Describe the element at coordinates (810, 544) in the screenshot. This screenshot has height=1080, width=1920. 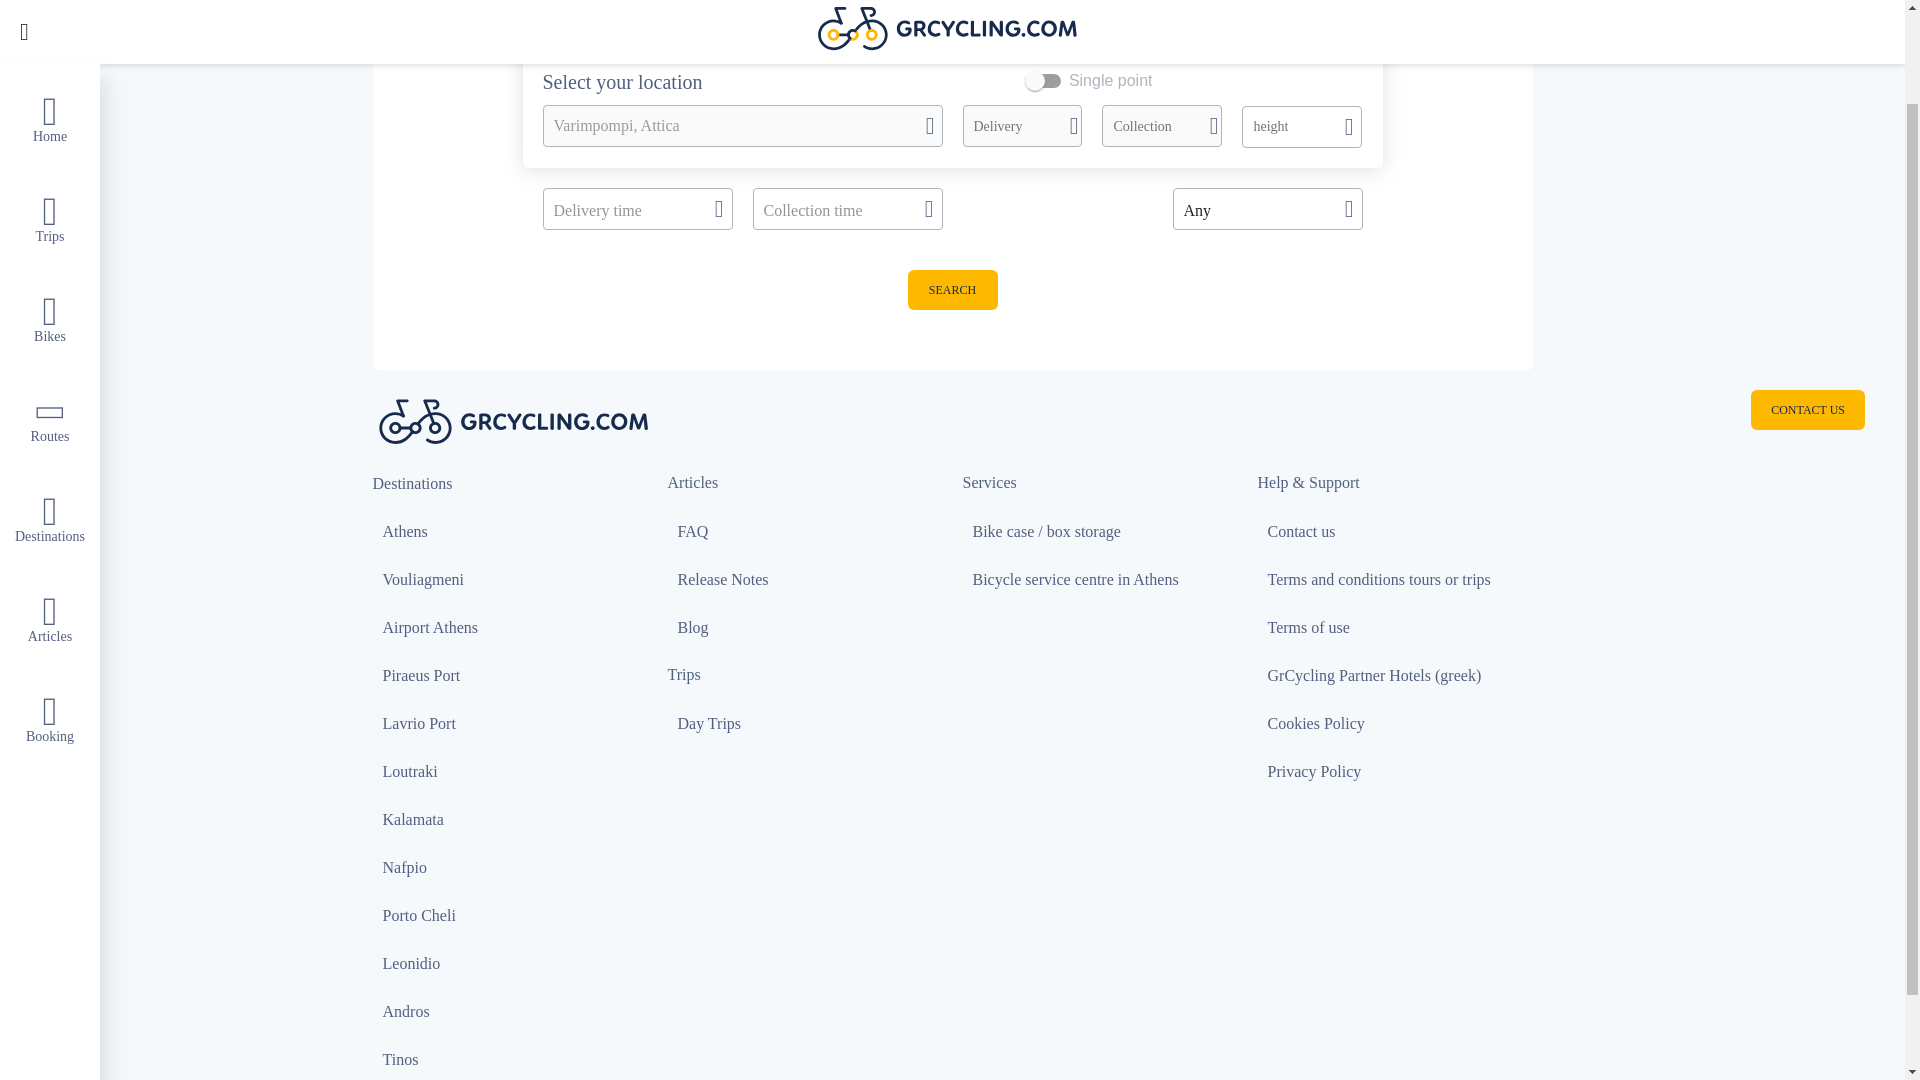
I see `FAQ` at that location.